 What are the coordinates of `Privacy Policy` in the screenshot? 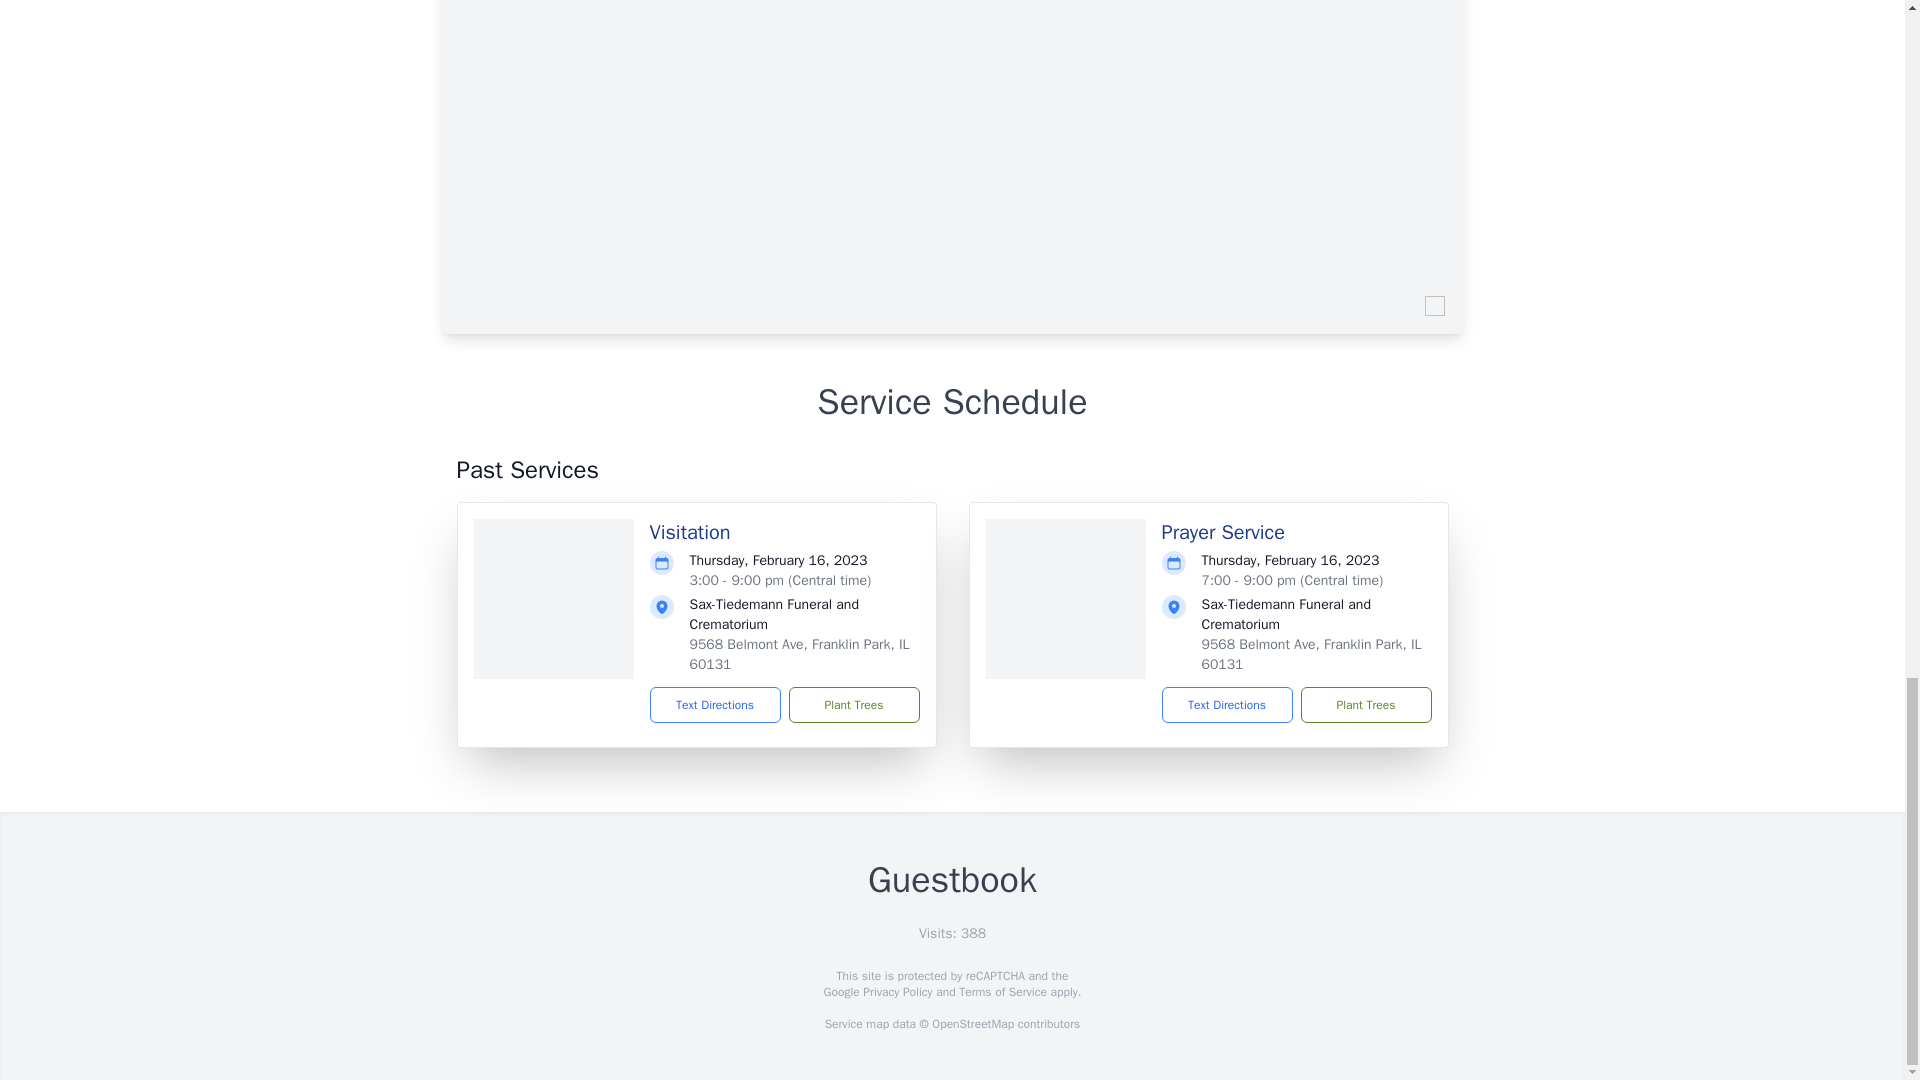 It's located at (896, 992).